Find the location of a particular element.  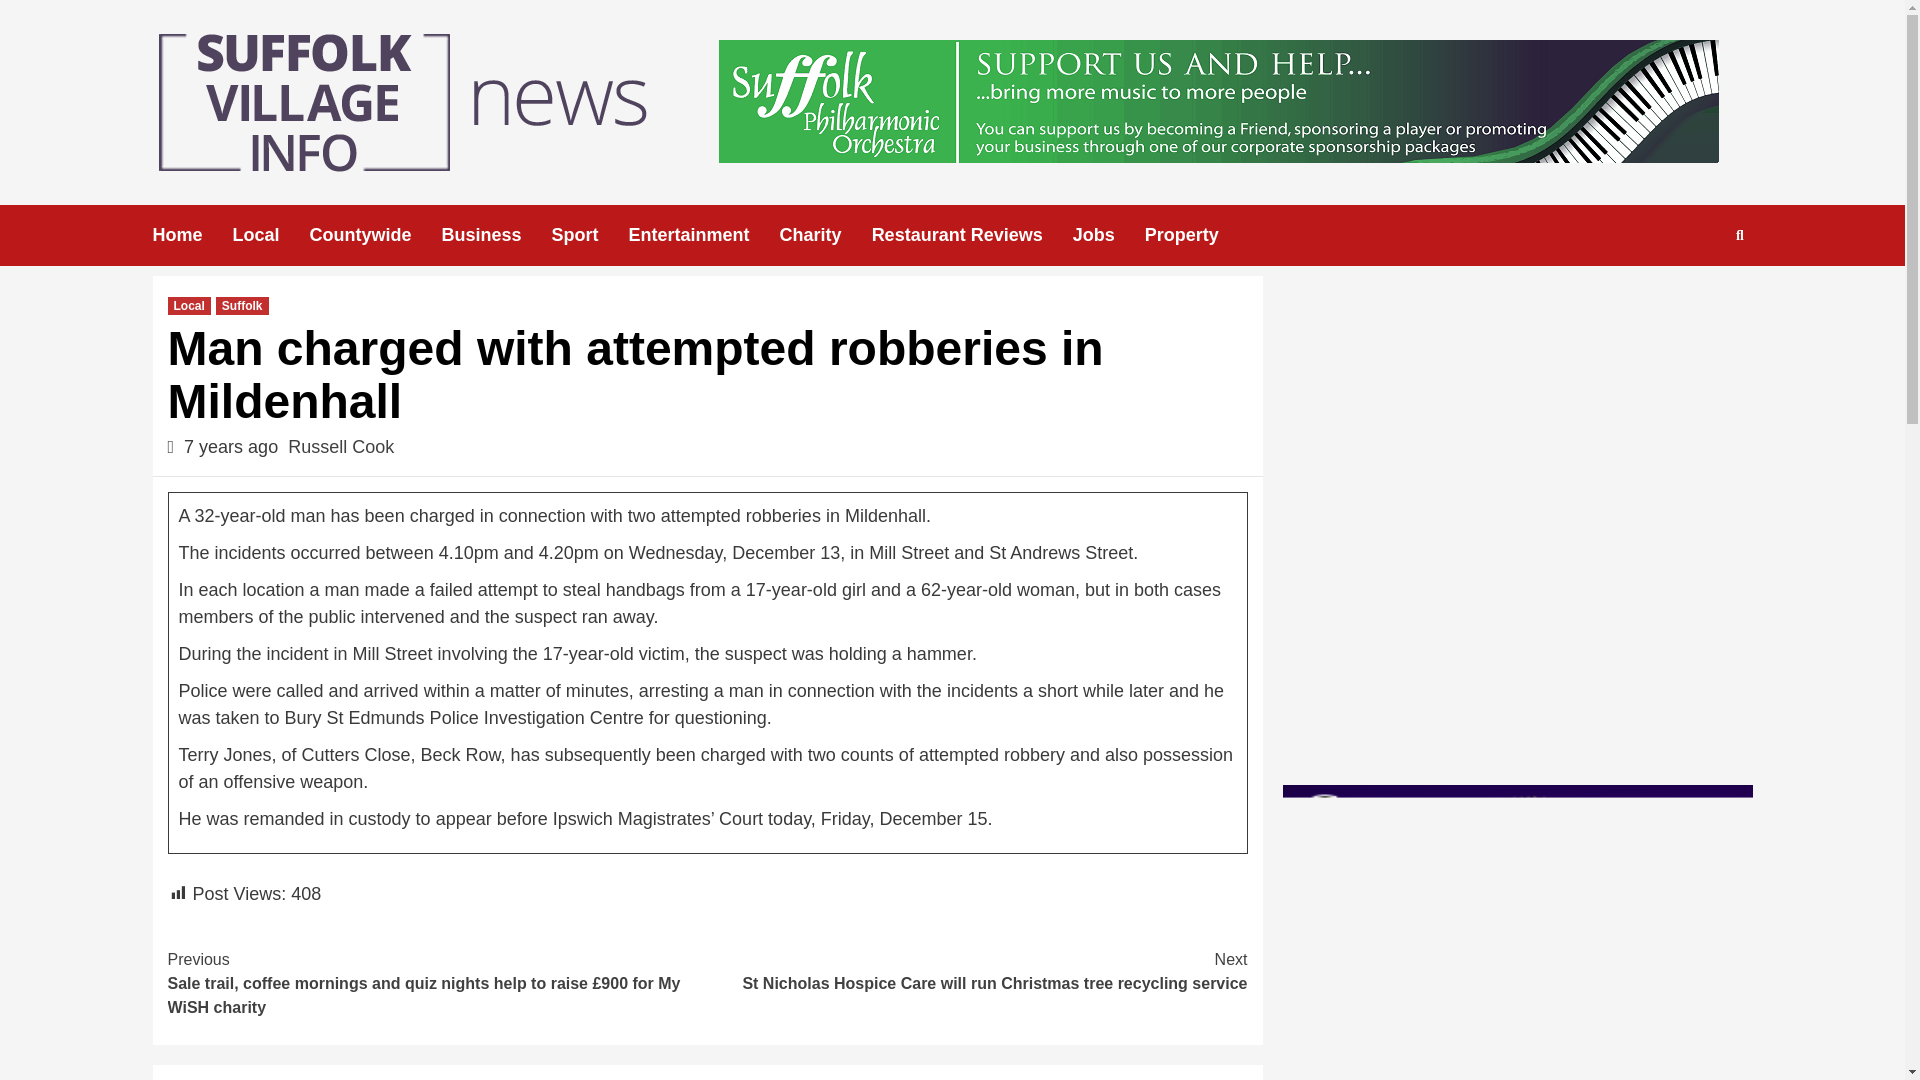

Restaurant Reviews is located at coordinates (972, 235).